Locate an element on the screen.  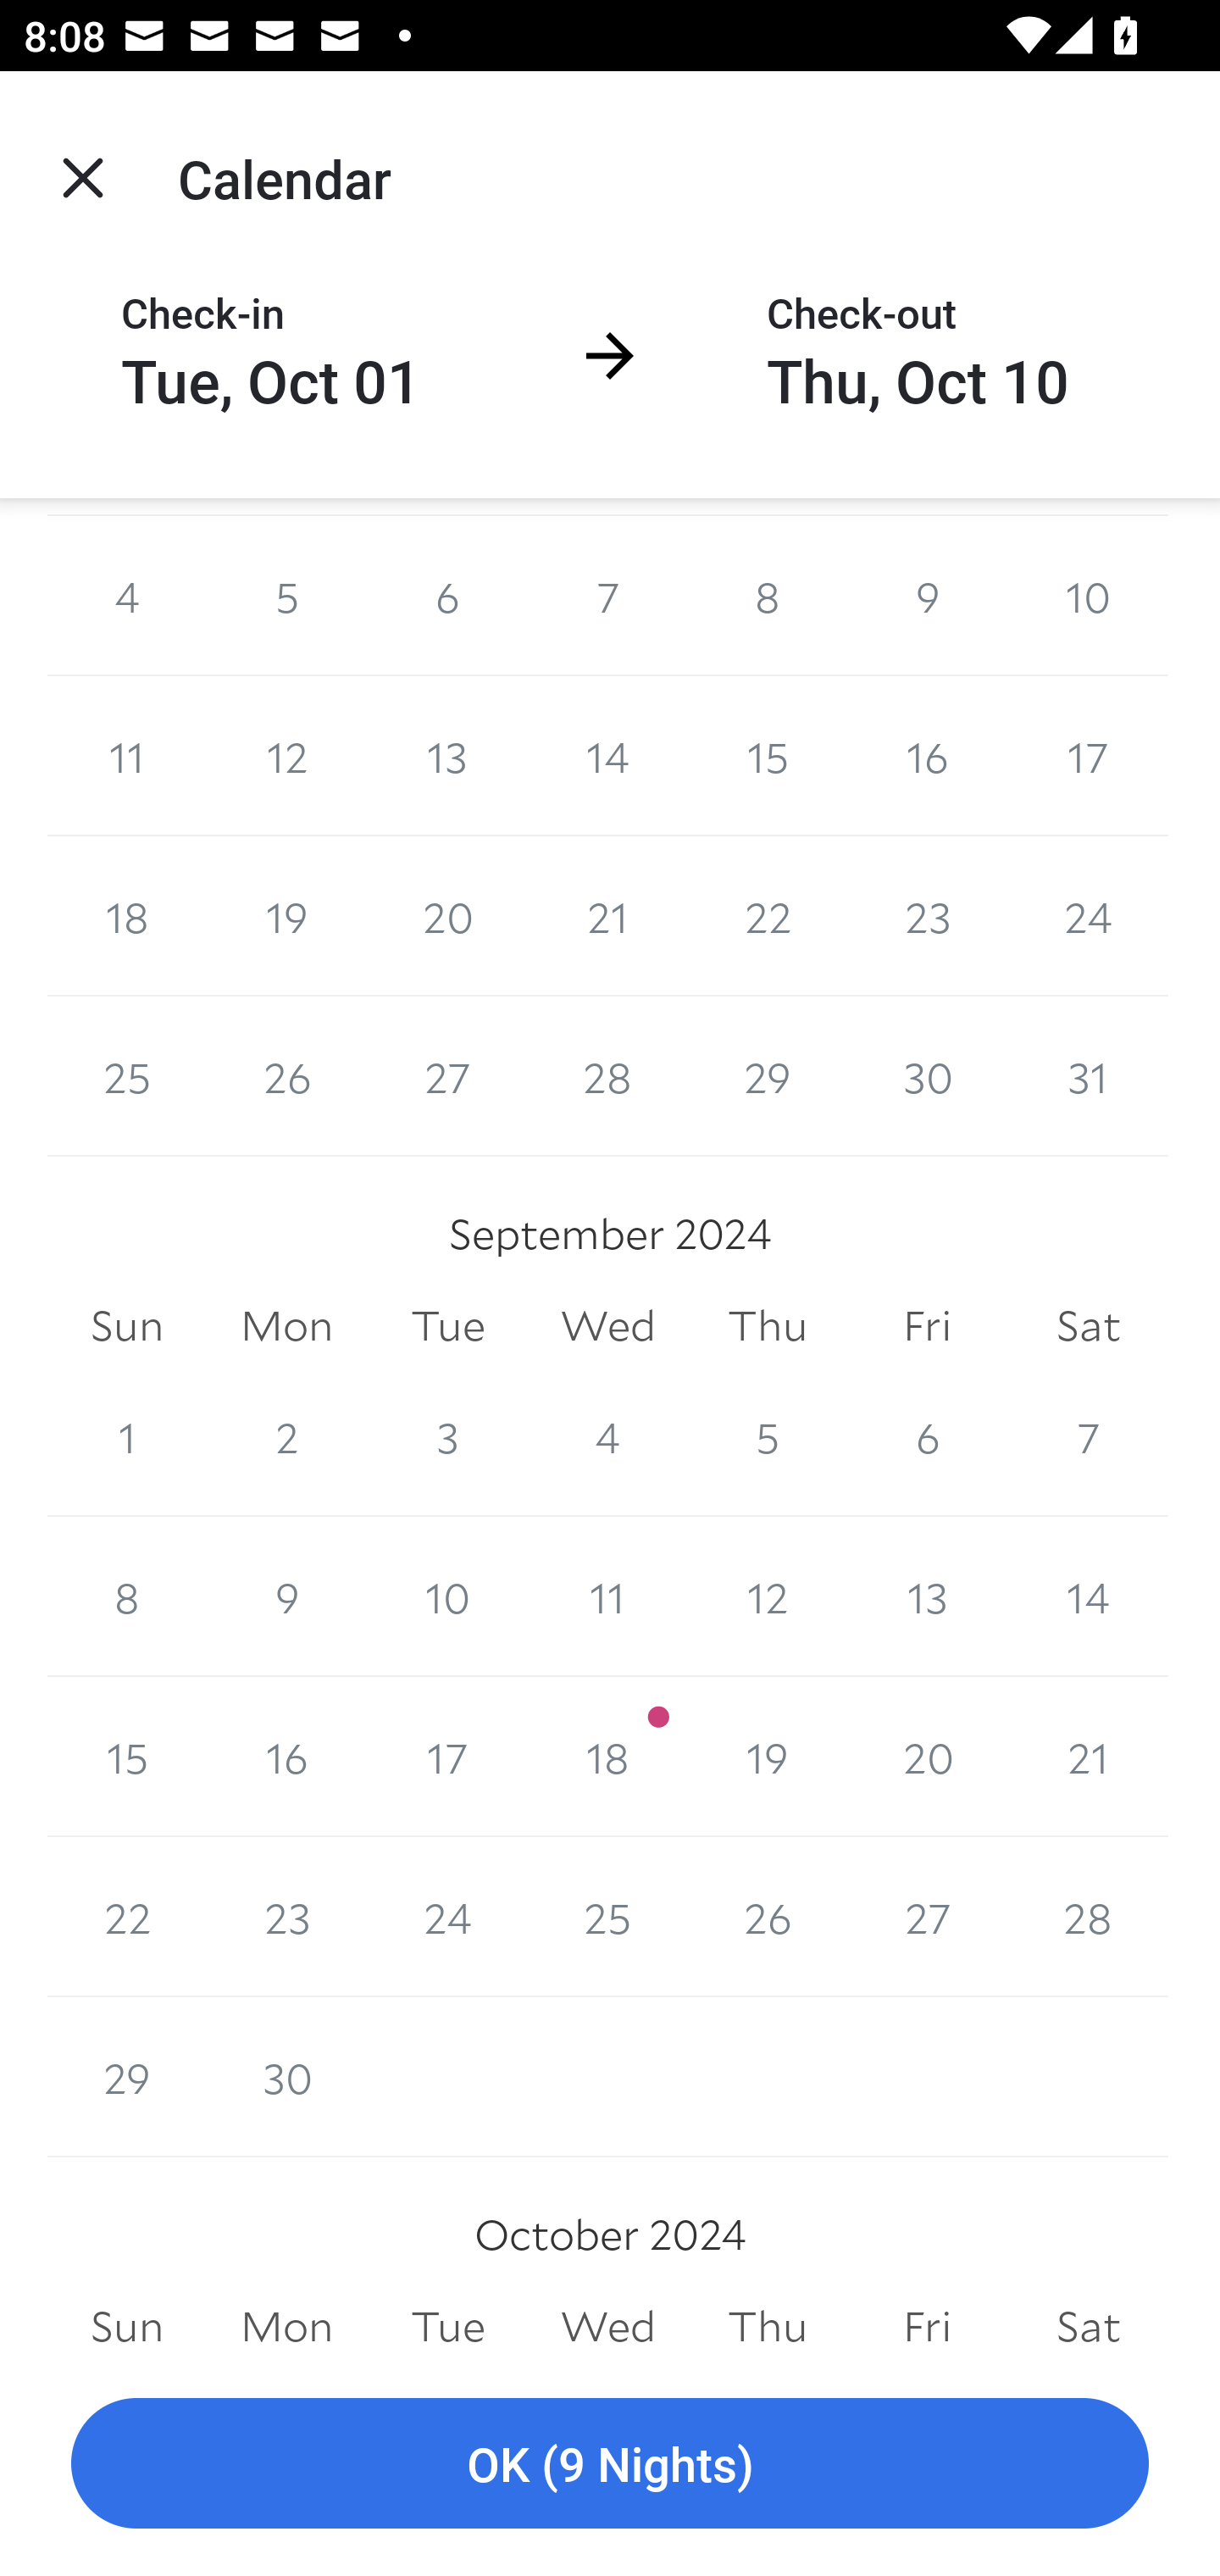
25 25 August 2024 is located at coordinates (127, 1076).